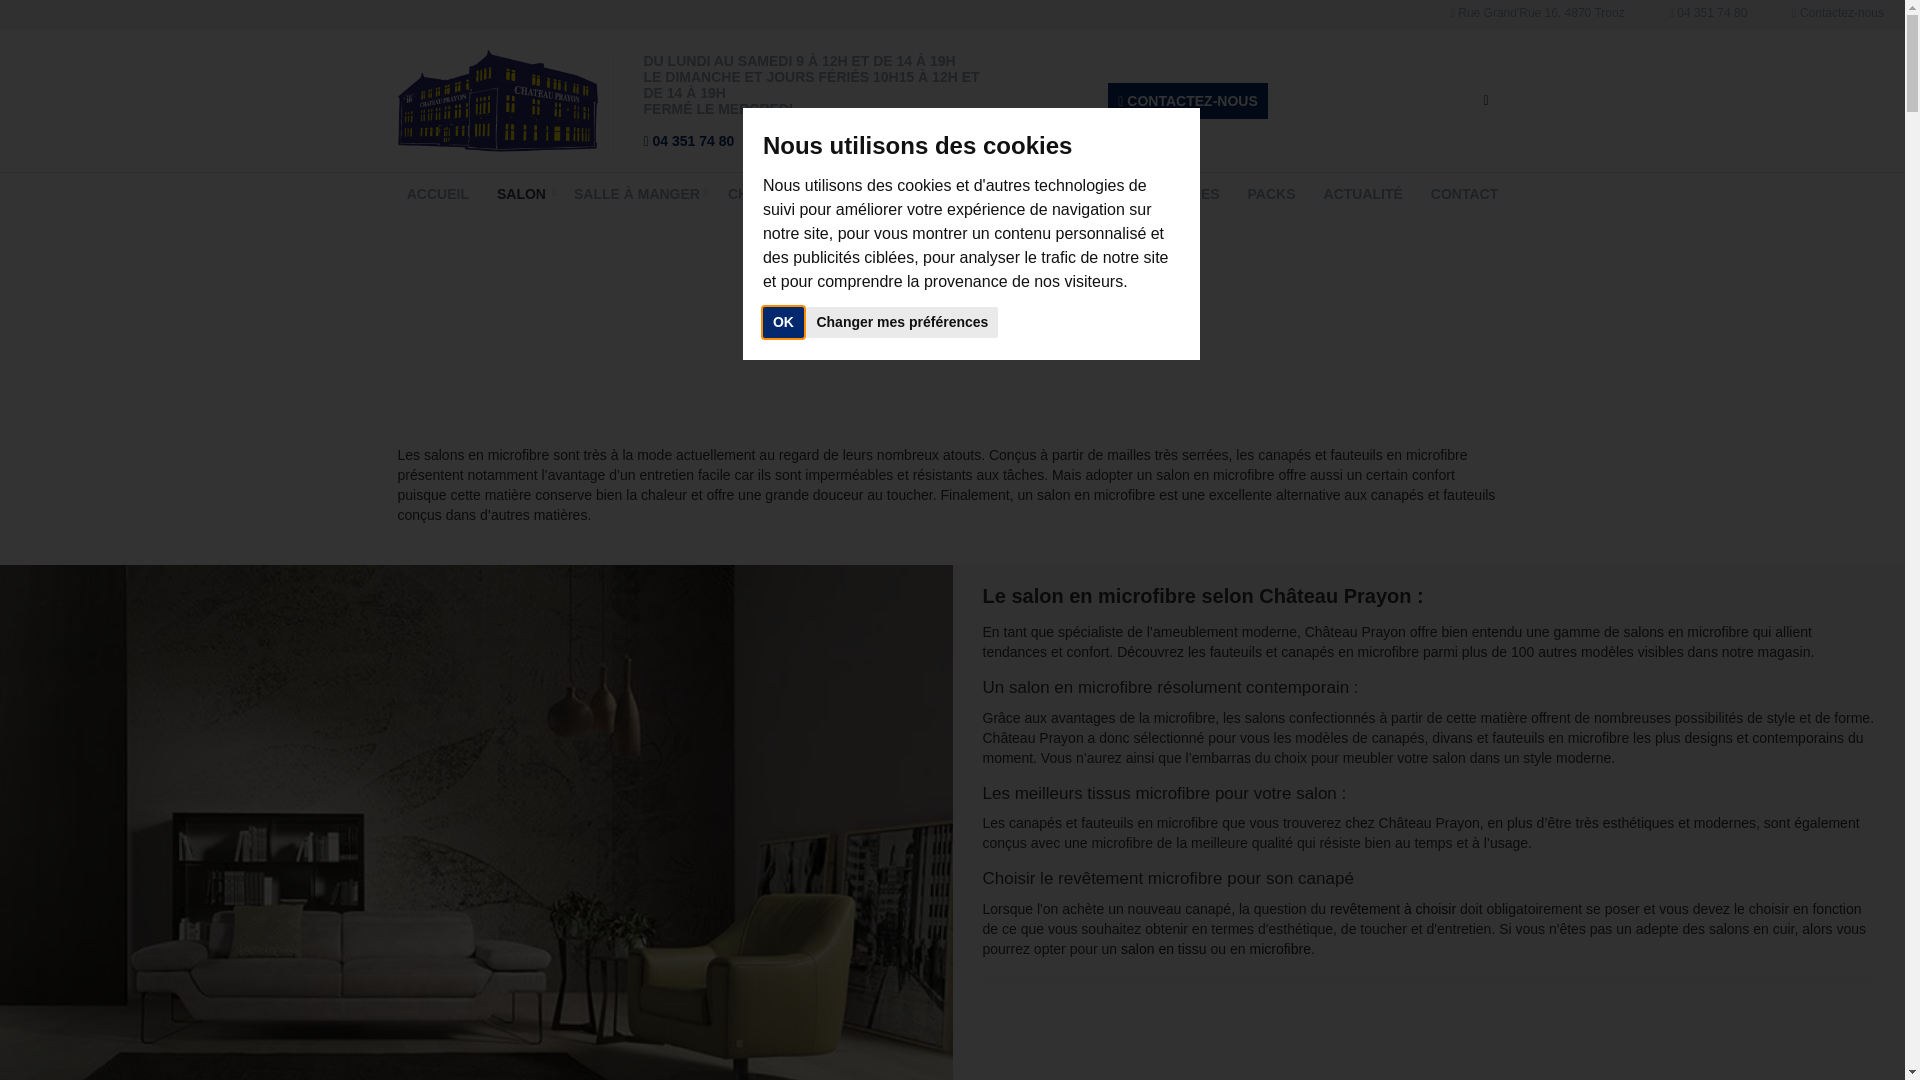 This screenshot has height=1080, width=1920. I want to click on Rue Grand'Rue 16, 4870 Trooz, so click(1538, 13).